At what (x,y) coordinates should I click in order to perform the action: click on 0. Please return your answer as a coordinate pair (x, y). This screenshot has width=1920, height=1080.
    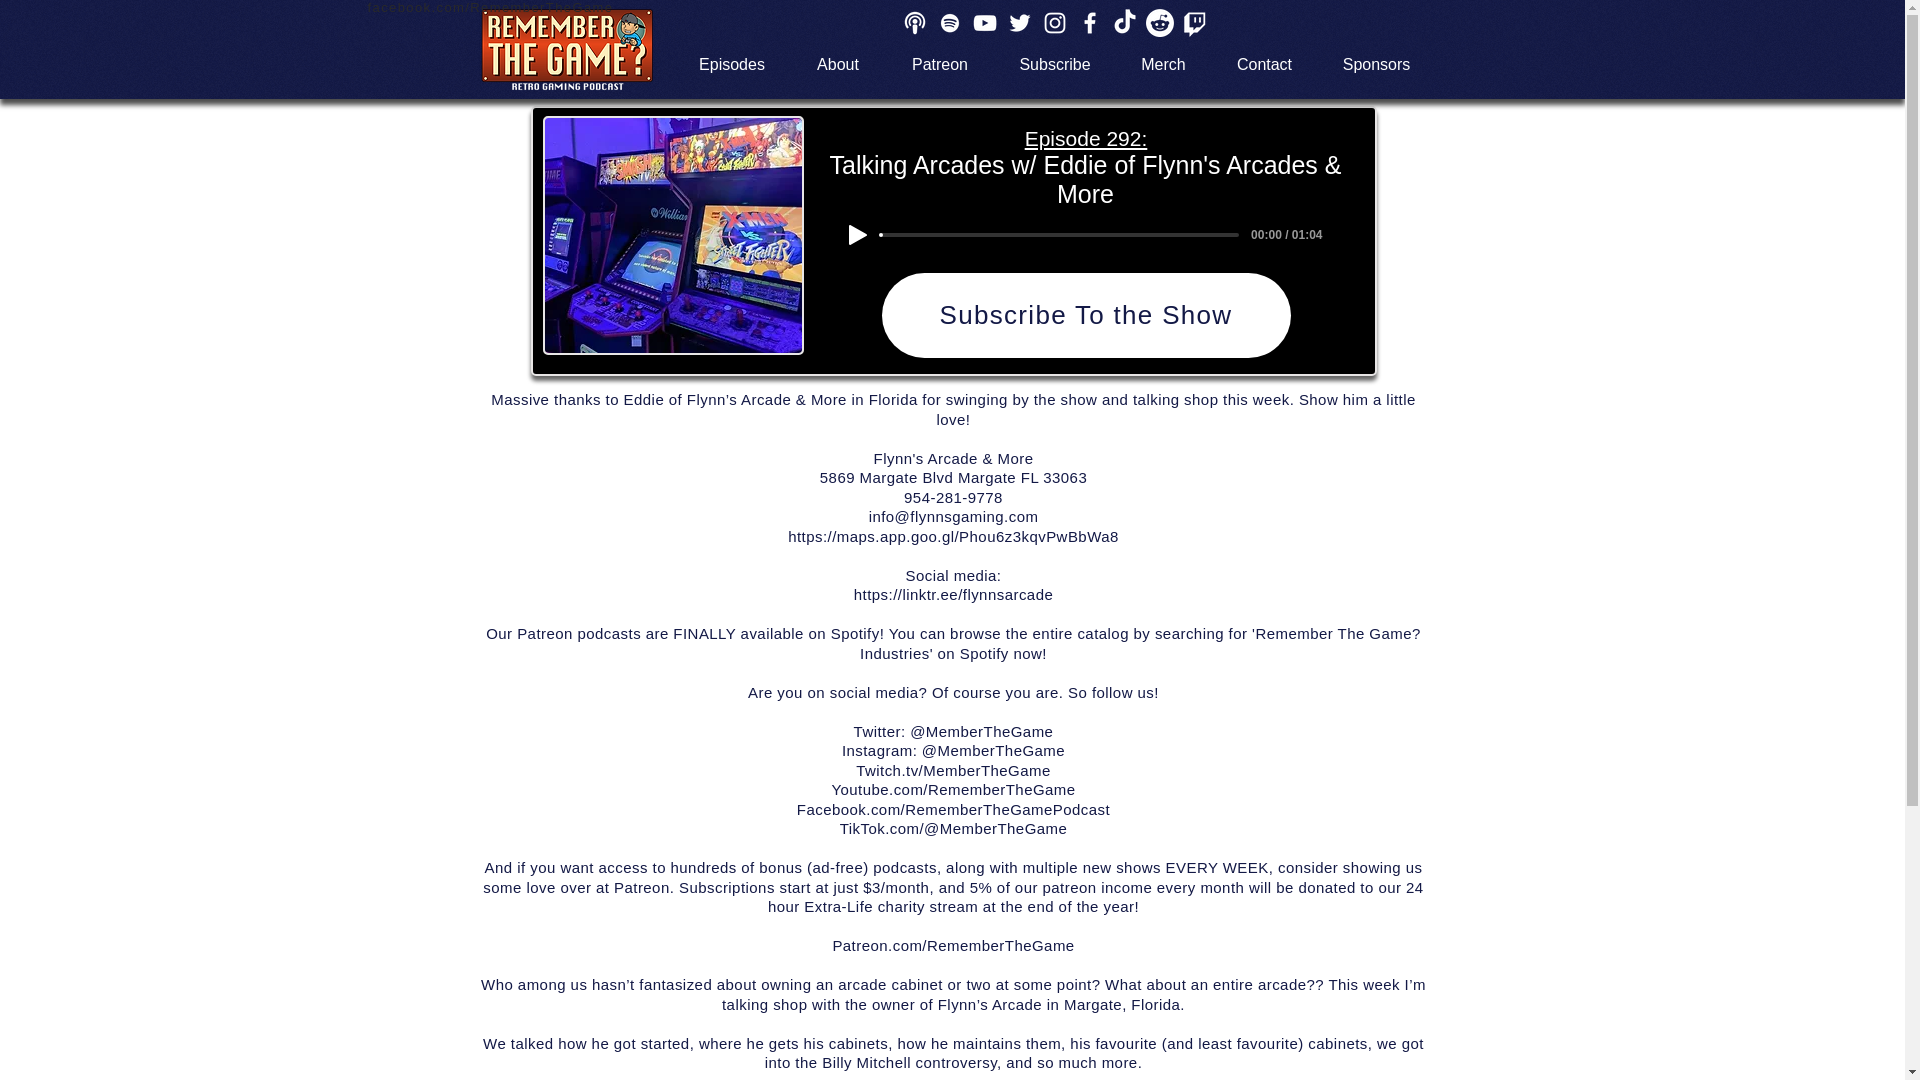
    Looking at the image, I should click on (1058, 234).